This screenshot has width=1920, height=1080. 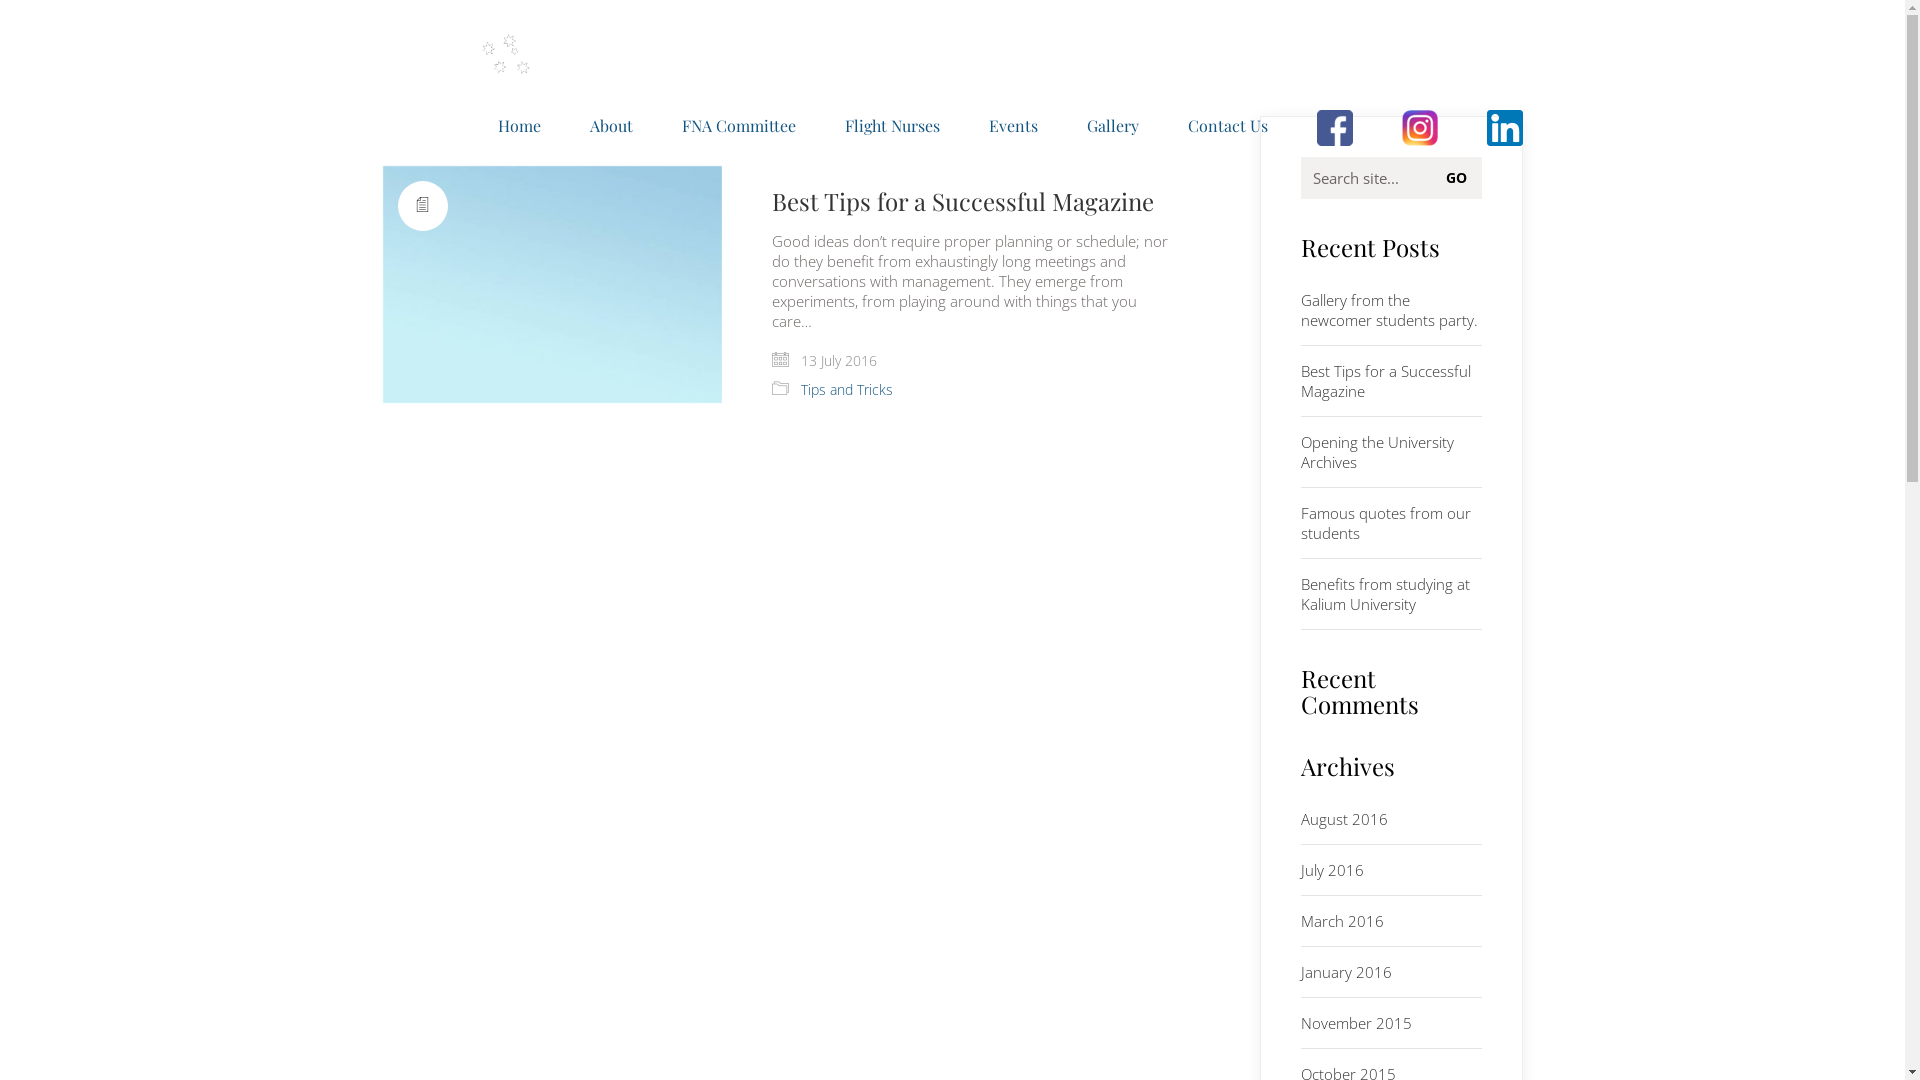 I want to click on Gallery, so click(x=1112, y=126).